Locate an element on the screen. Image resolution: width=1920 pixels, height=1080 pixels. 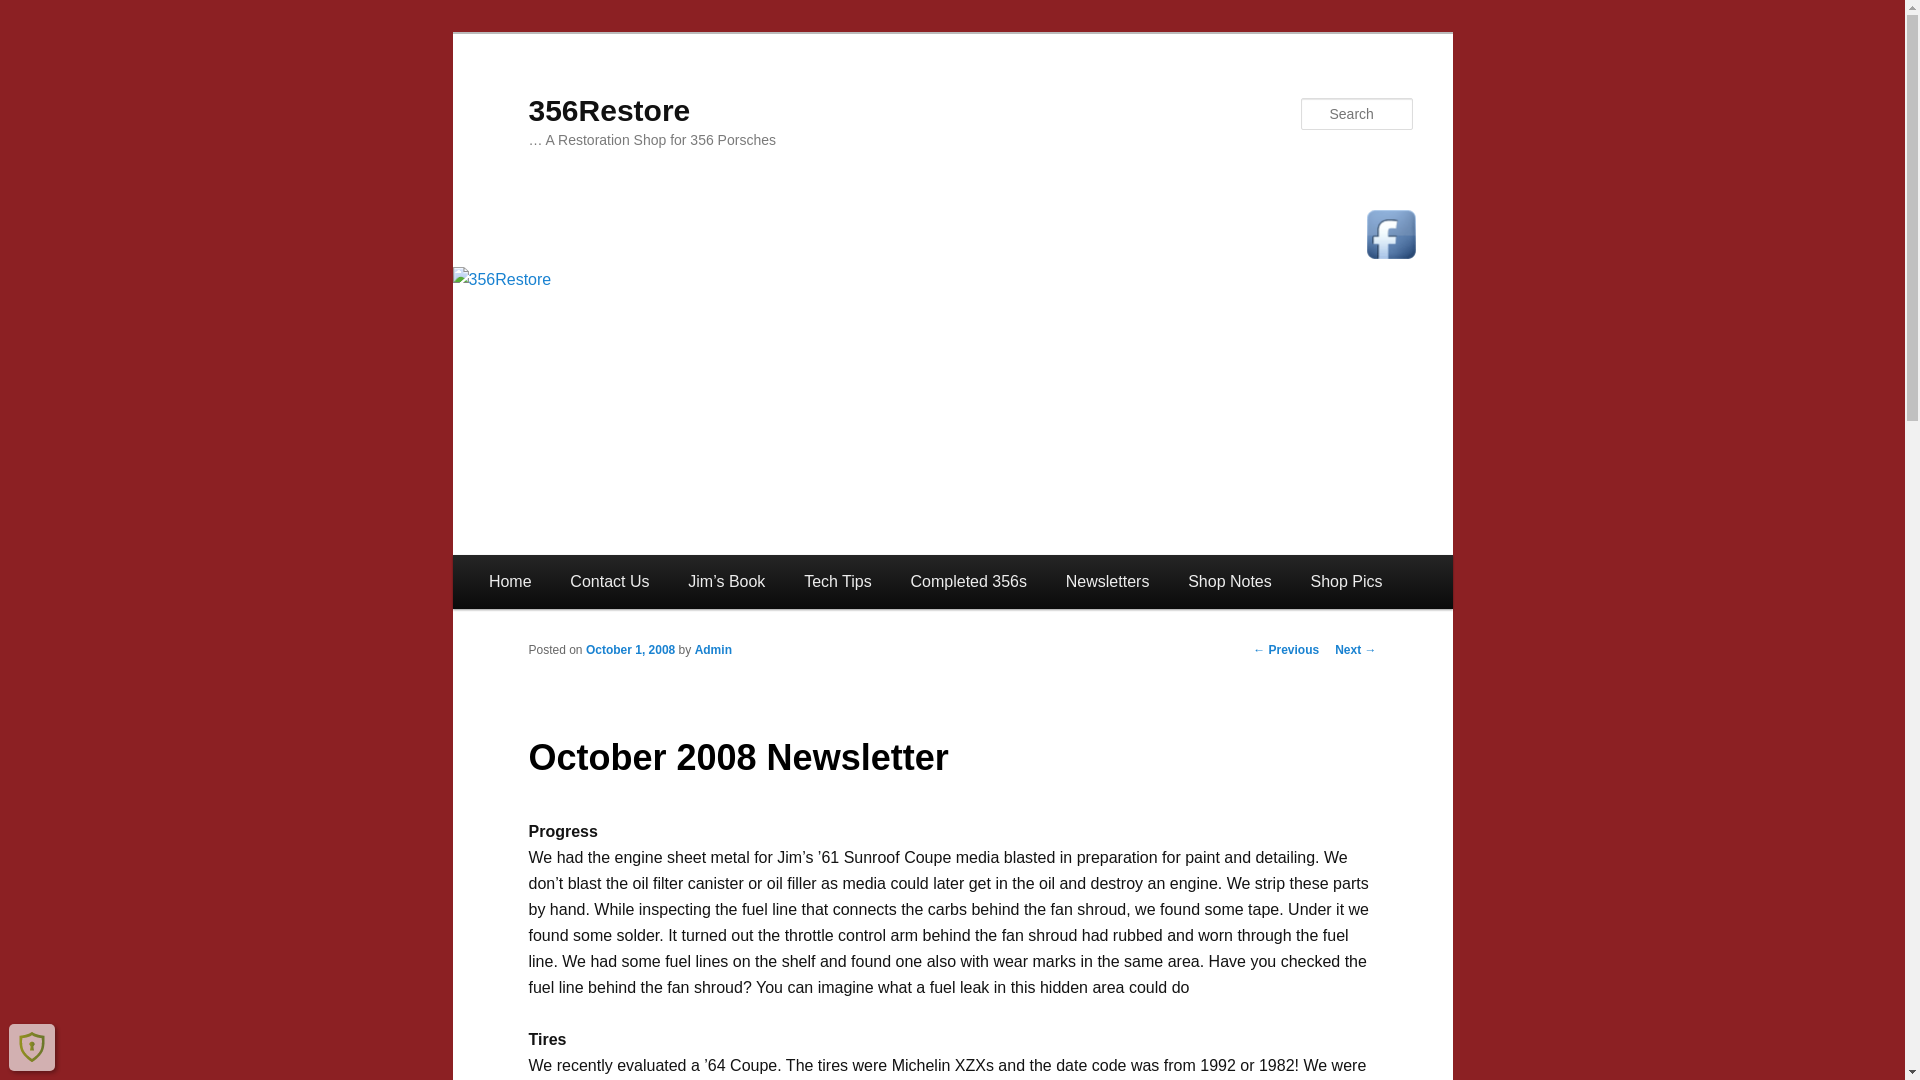
Contact Us is located at coordinates (610, 582).